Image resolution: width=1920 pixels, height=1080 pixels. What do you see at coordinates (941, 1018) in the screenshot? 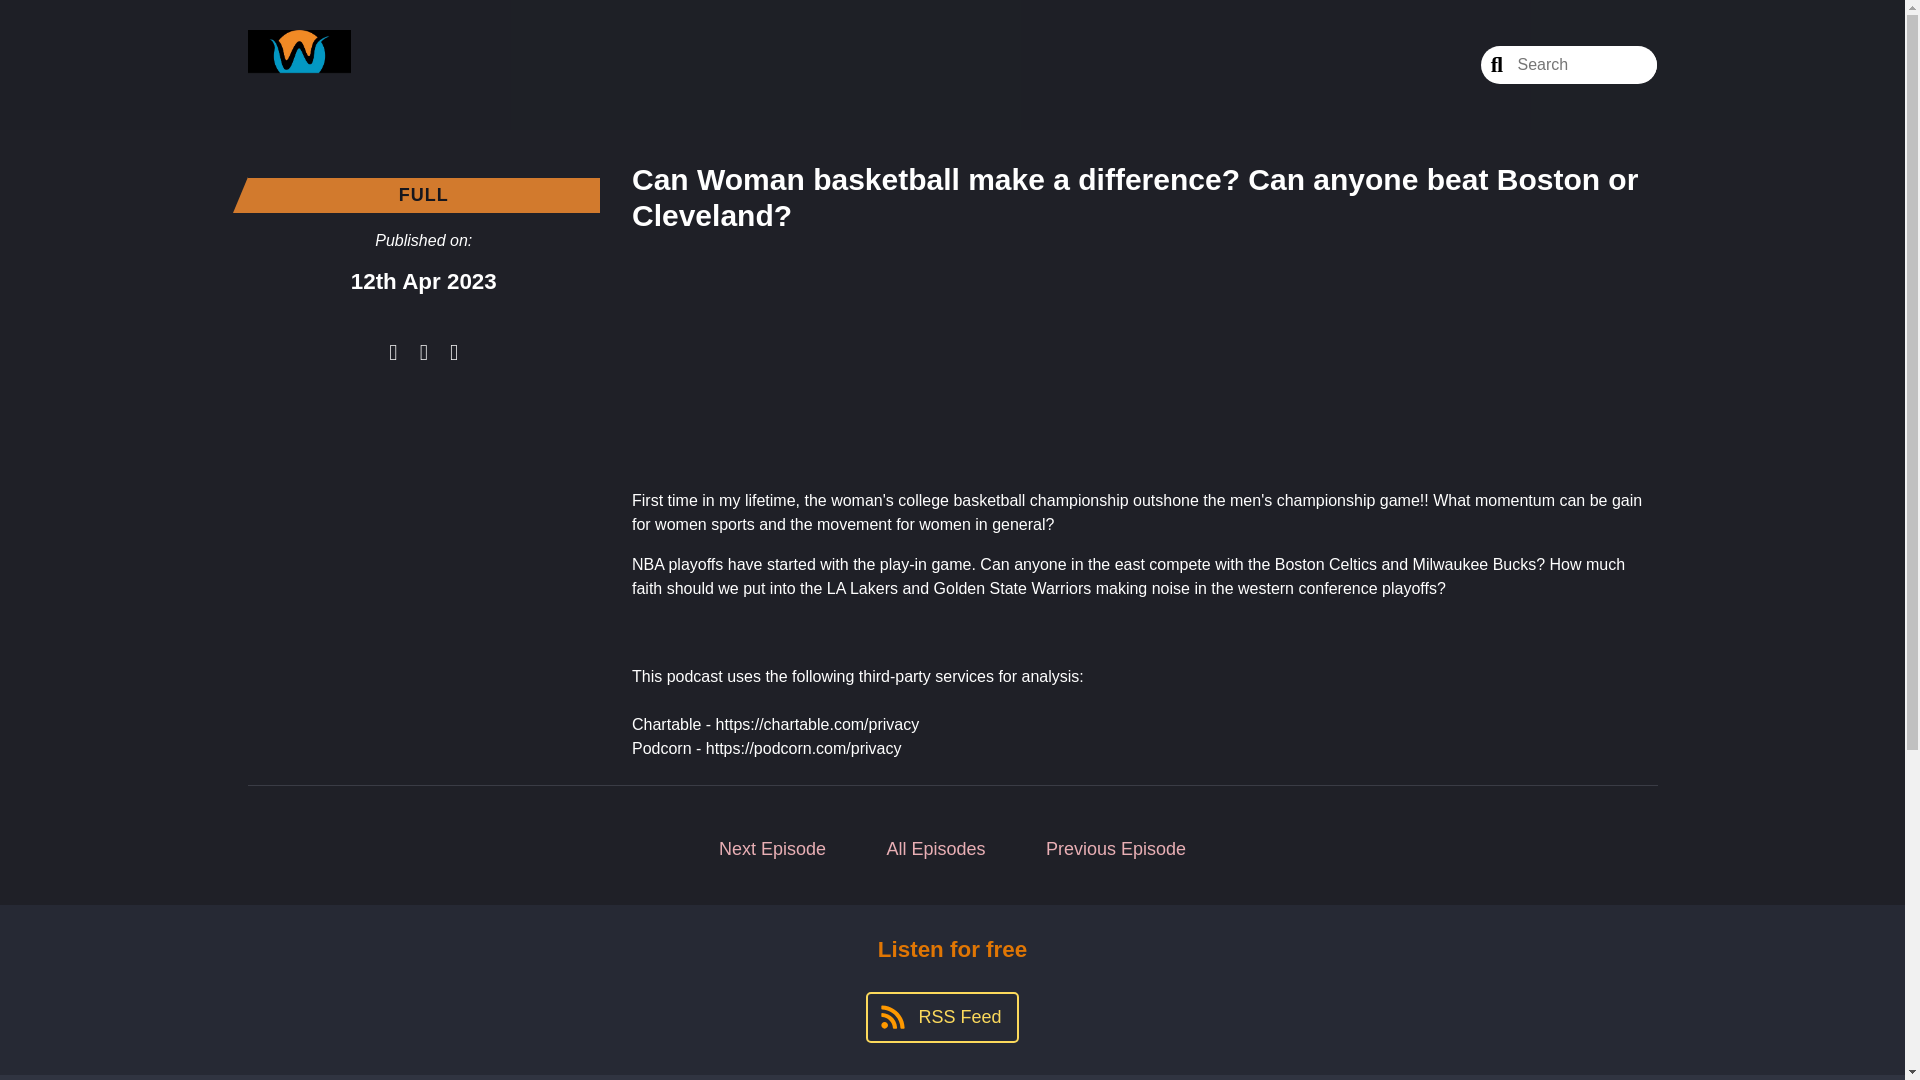
I see `RSS Feed` at bounding box center [941, 1018].